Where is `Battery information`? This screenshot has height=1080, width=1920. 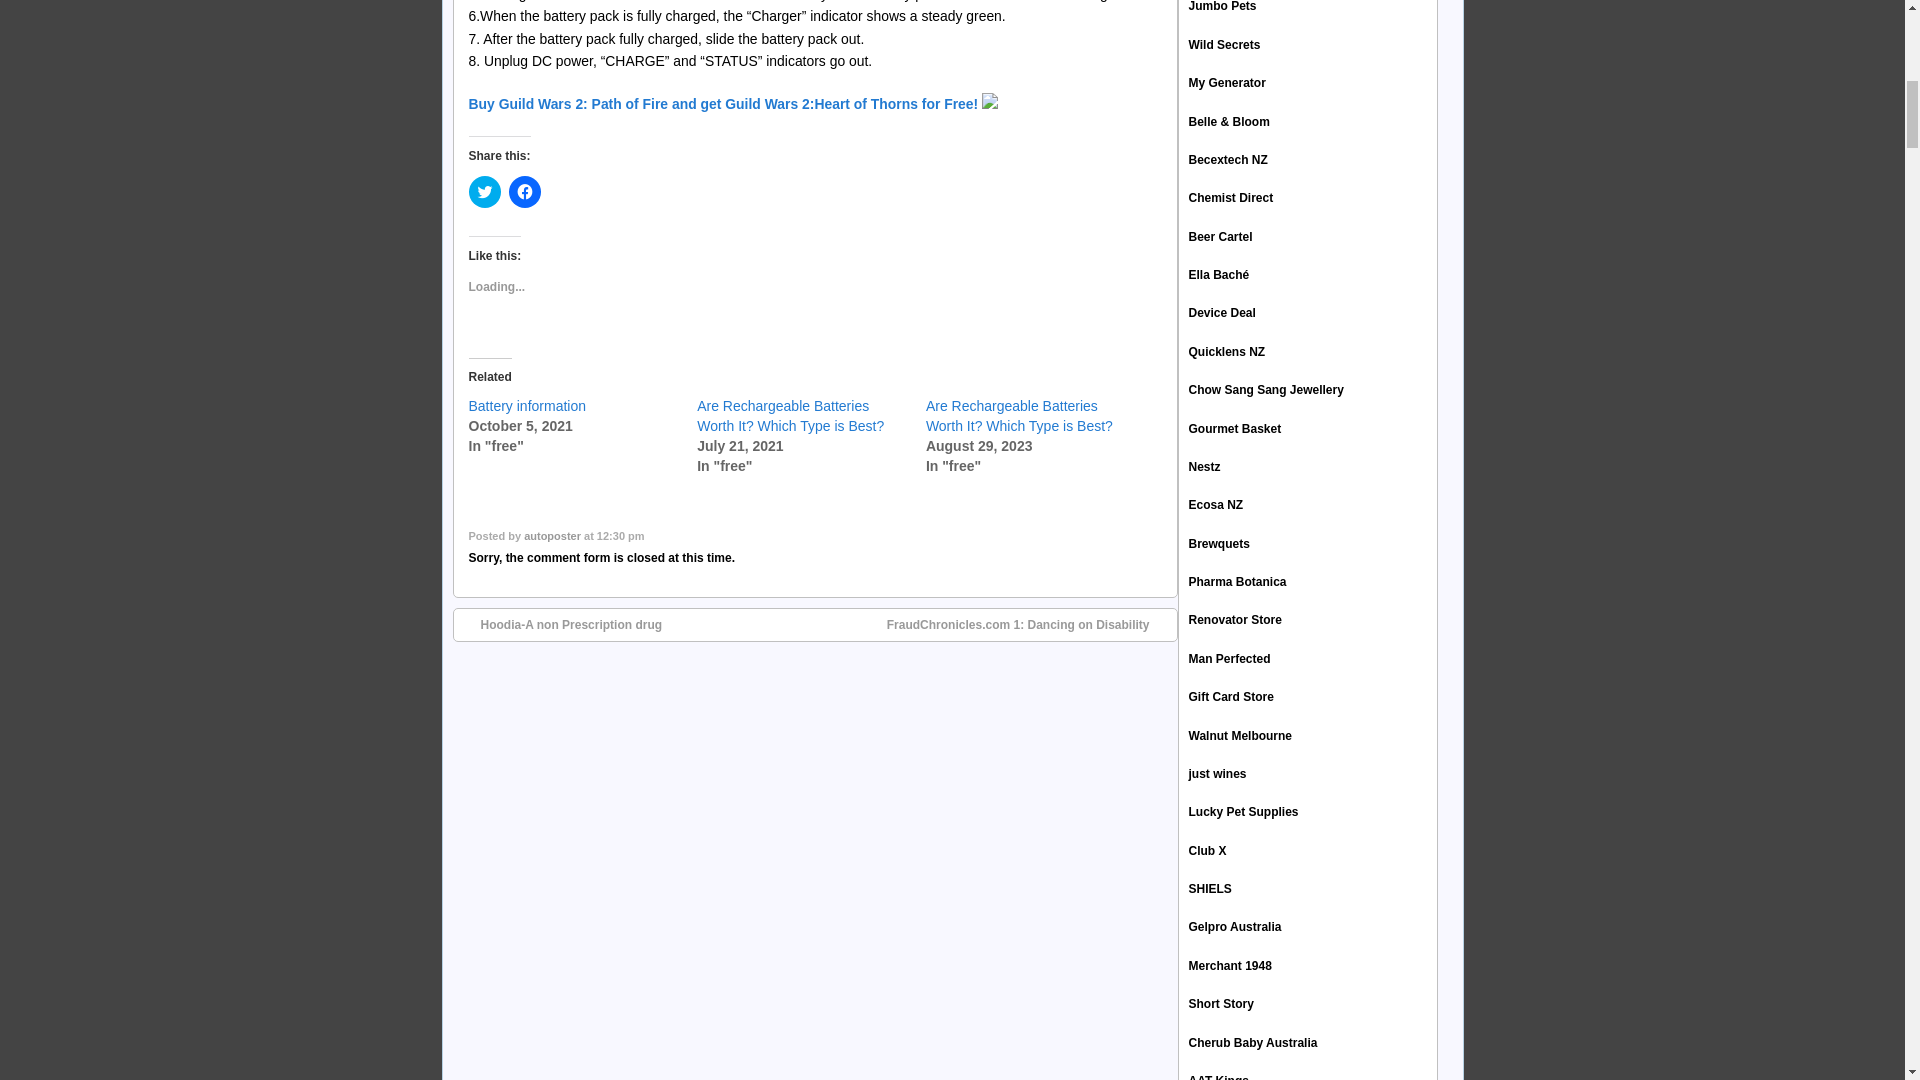 Battery information is located at coordinates (526, 406).